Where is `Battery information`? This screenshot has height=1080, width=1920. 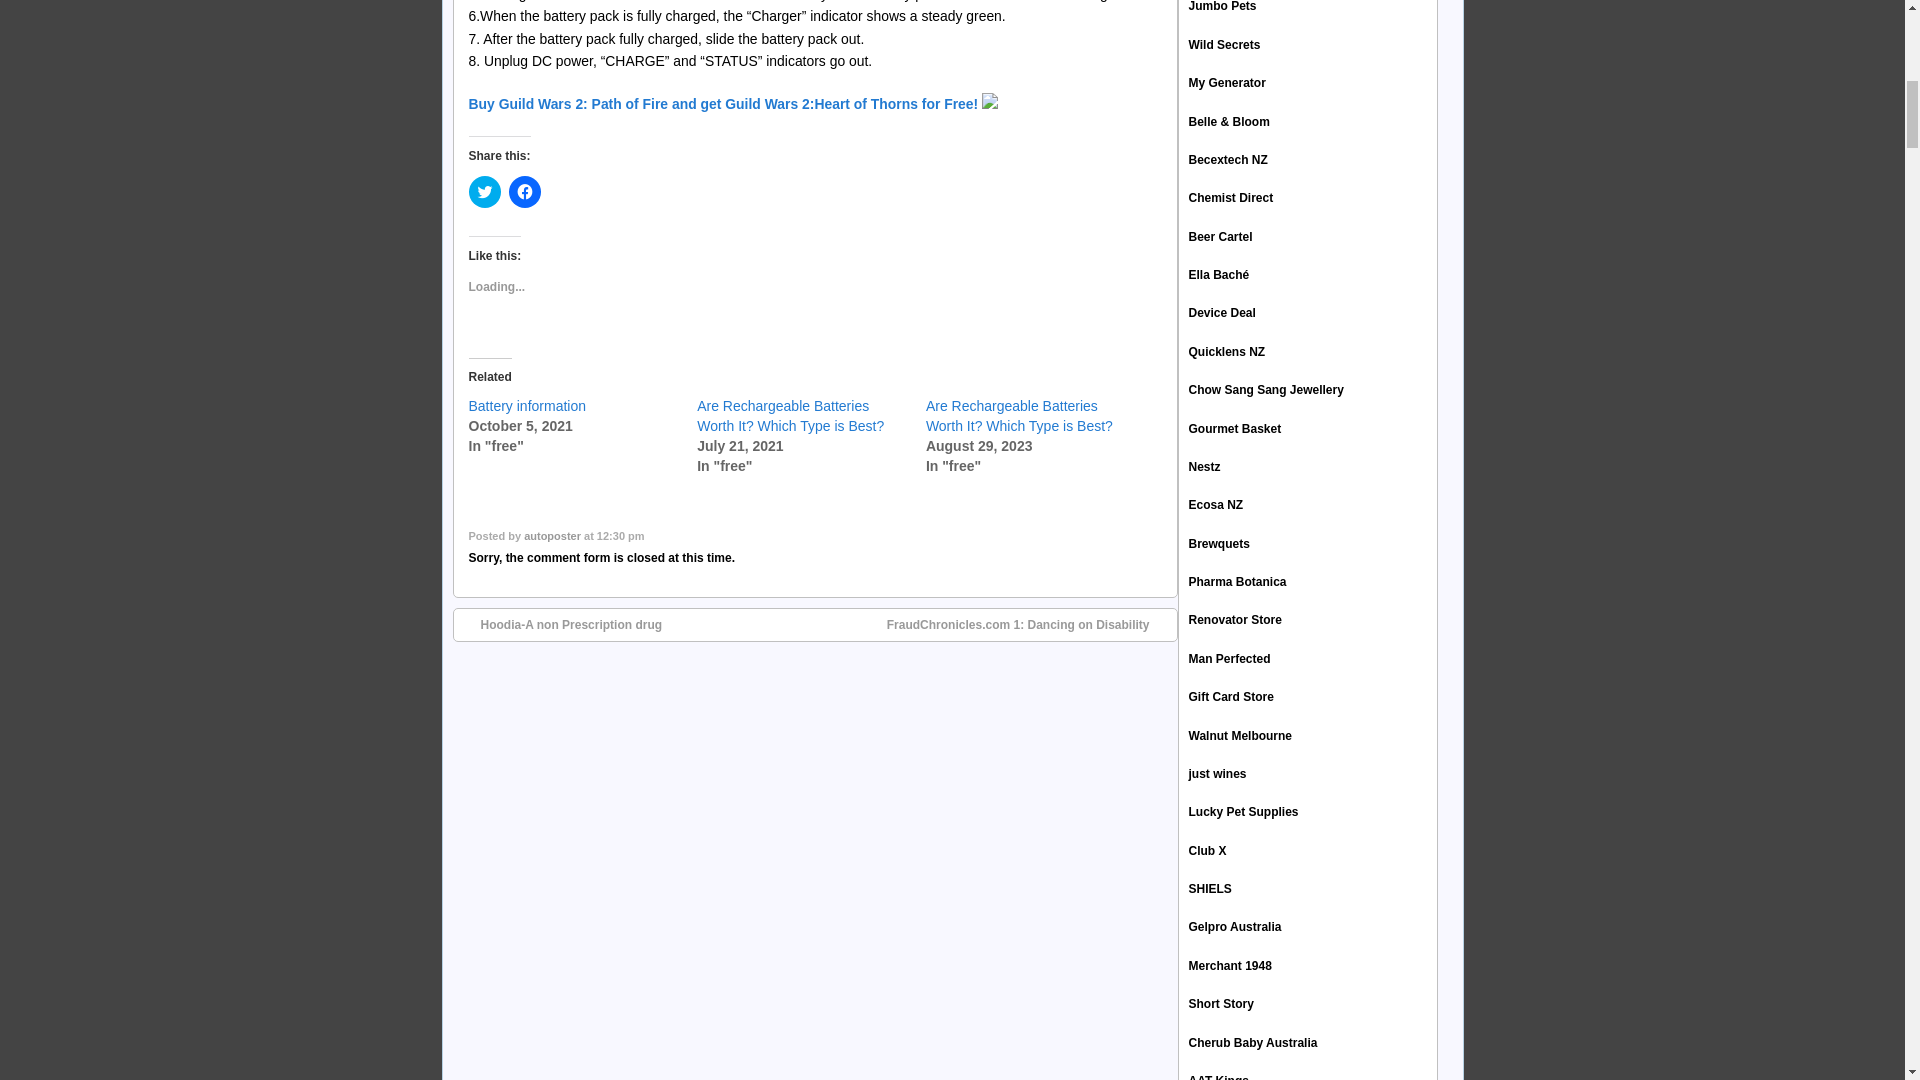 Battery information is located at coordinates (526, 406).